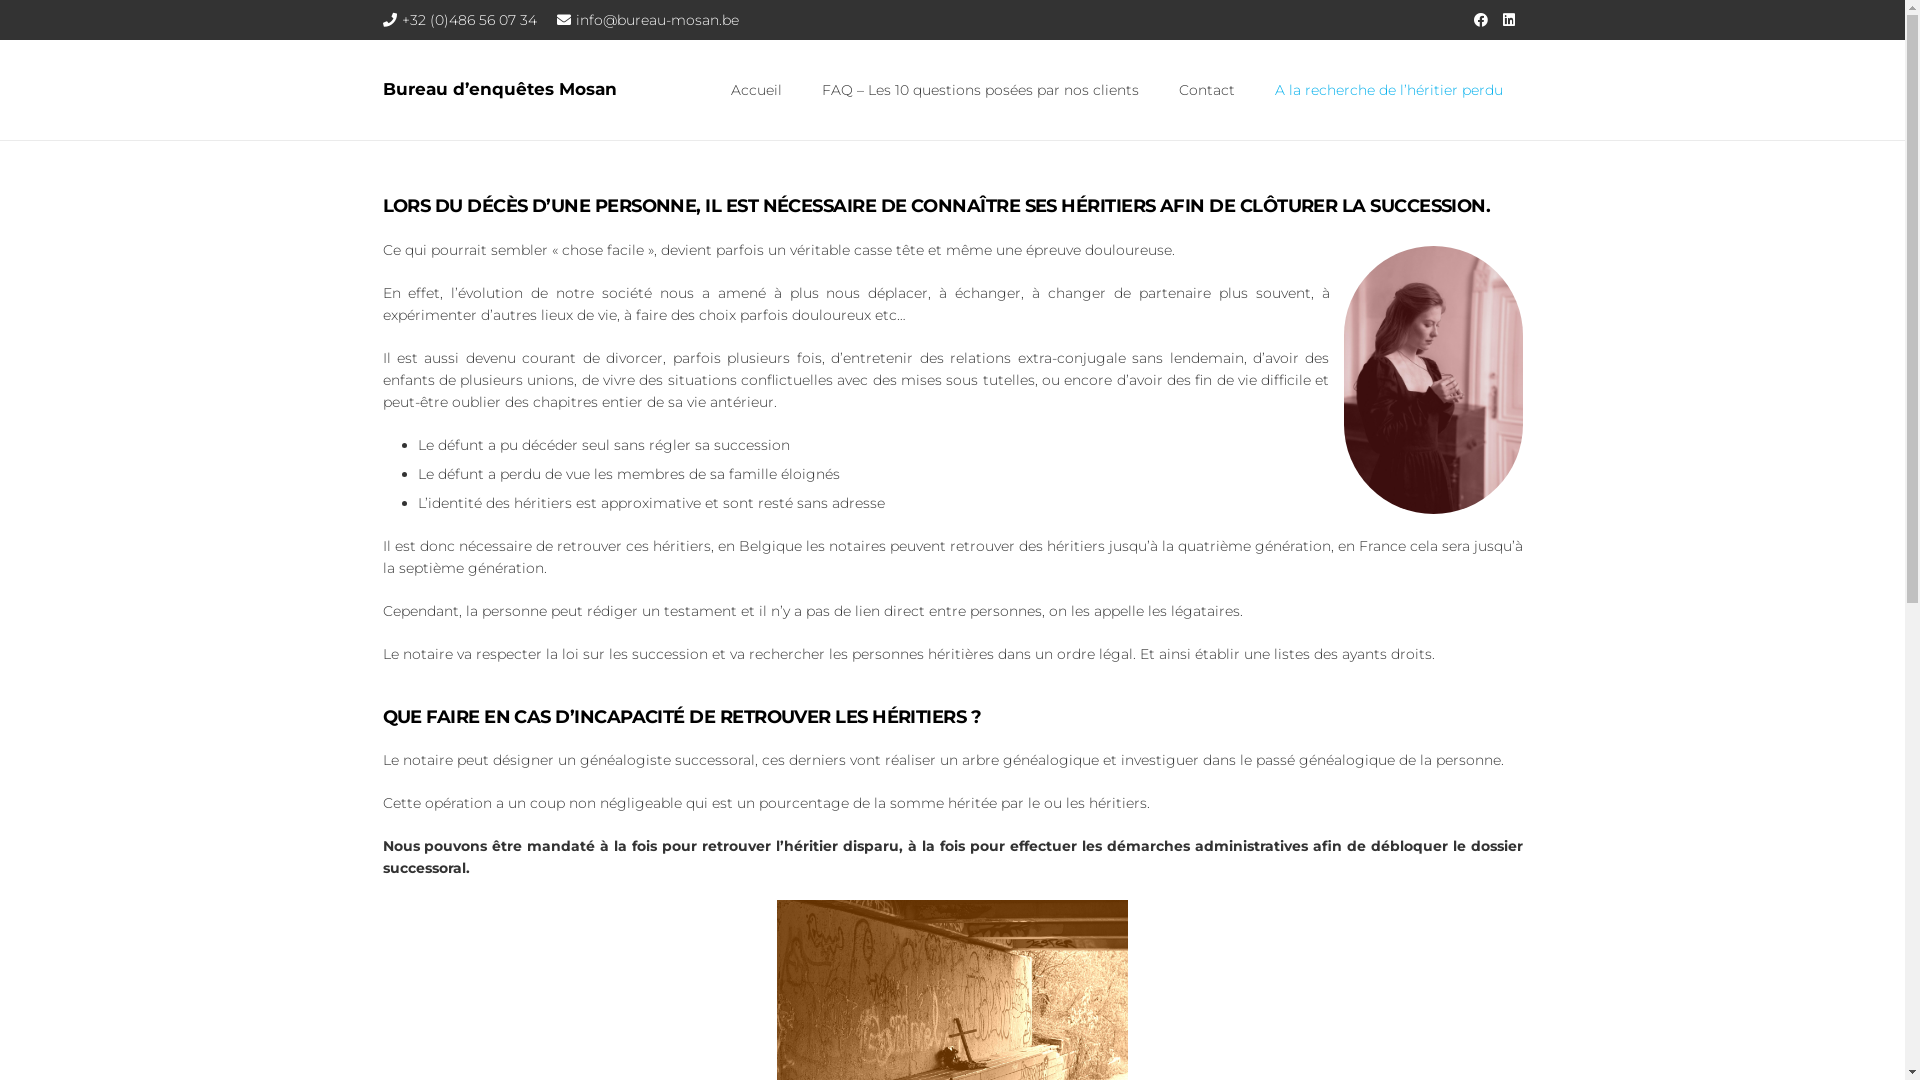  I want to click on Accueil, so click(756, 90).